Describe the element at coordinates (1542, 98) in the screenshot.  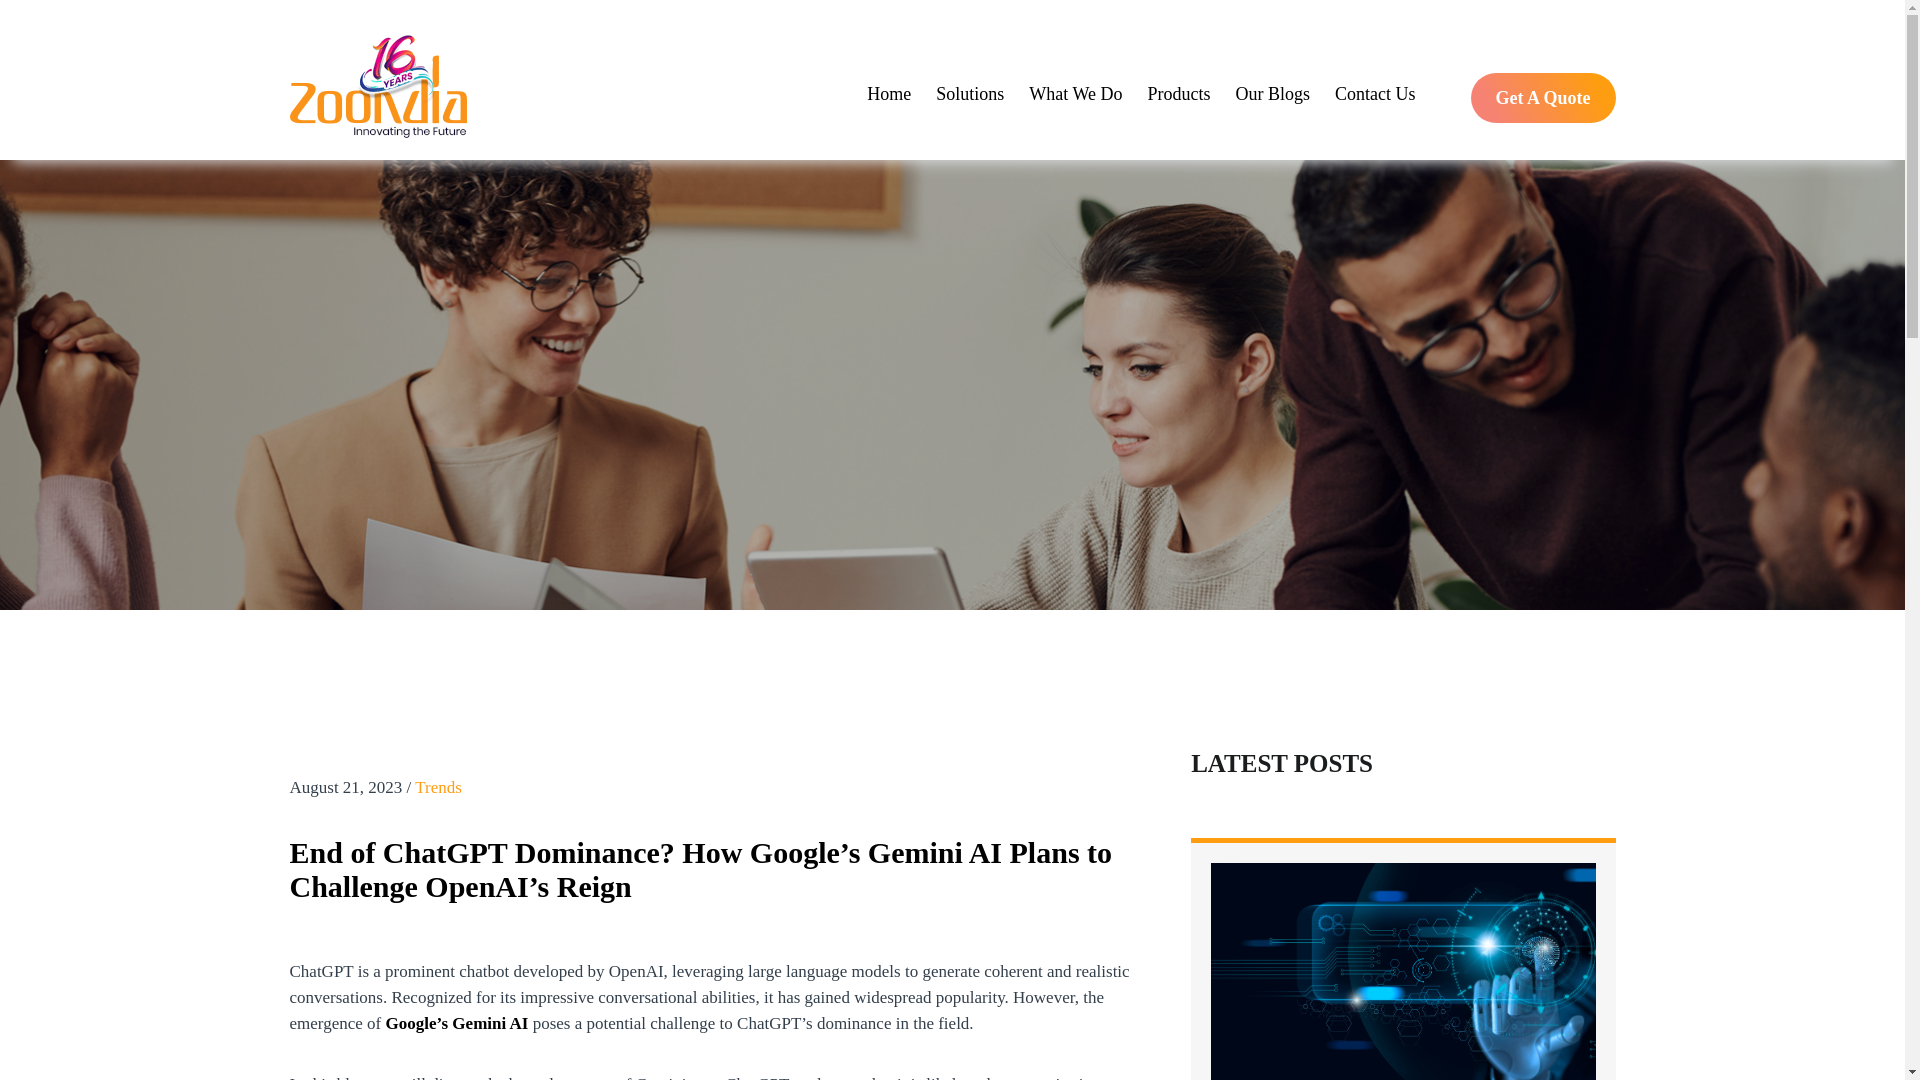
I see `Get A Quote` at that location.